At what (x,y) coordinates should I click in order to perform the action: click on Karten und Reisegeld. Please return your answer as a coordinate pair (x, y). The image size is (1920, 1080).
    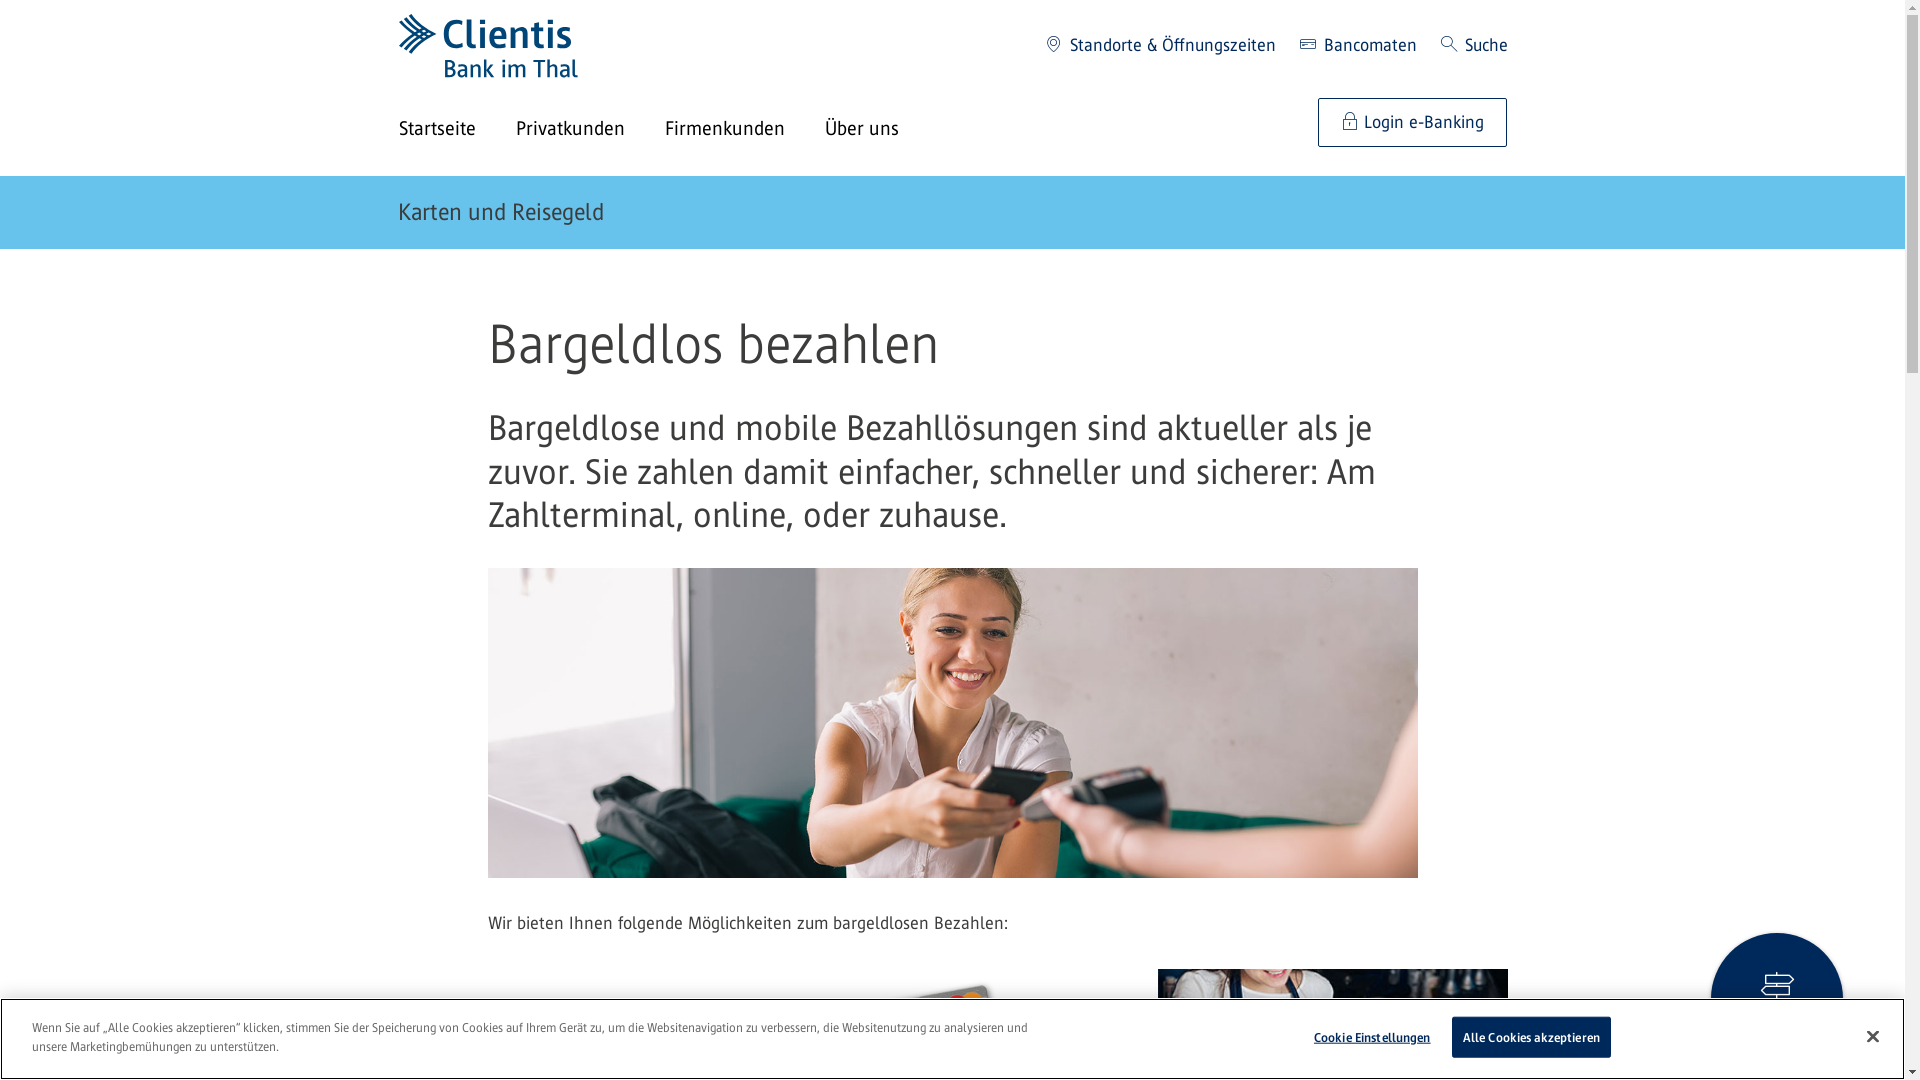
    Looking at the image, I should click on (501, 212).